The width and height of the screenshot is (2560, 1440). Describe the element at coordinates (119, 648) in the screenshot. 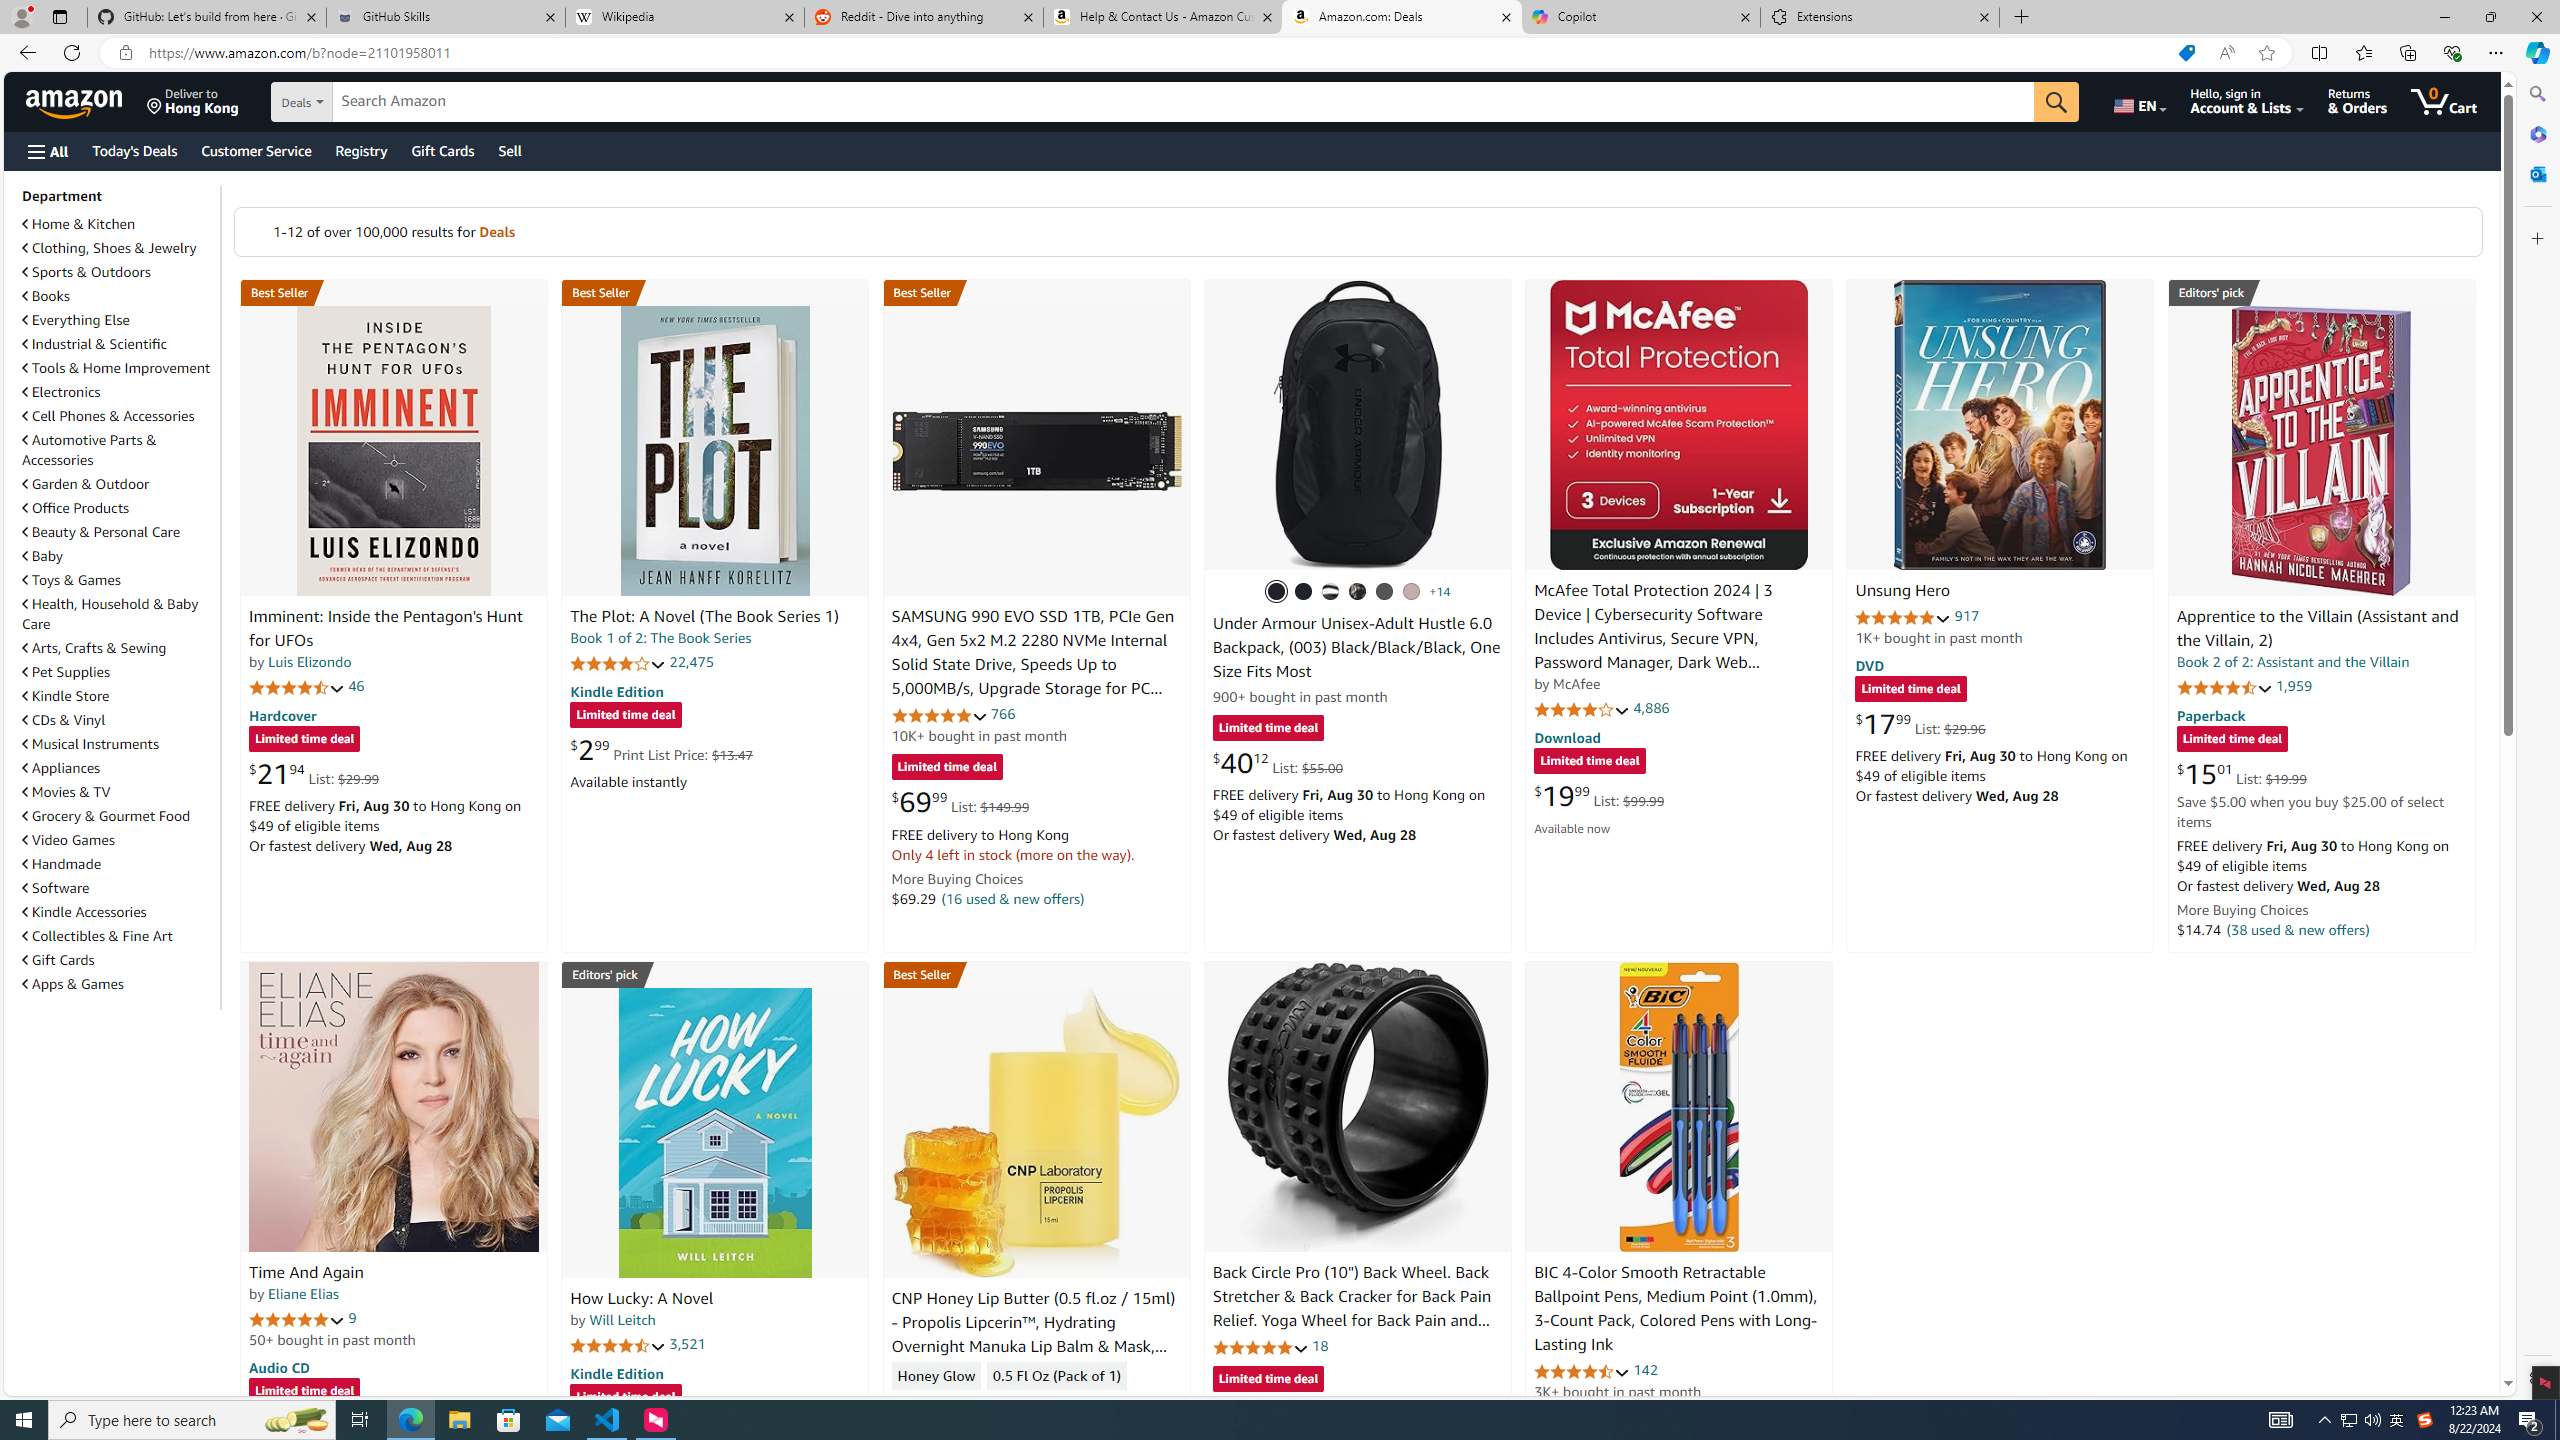

I see `Arts, Crafts & Sewing` at that location.